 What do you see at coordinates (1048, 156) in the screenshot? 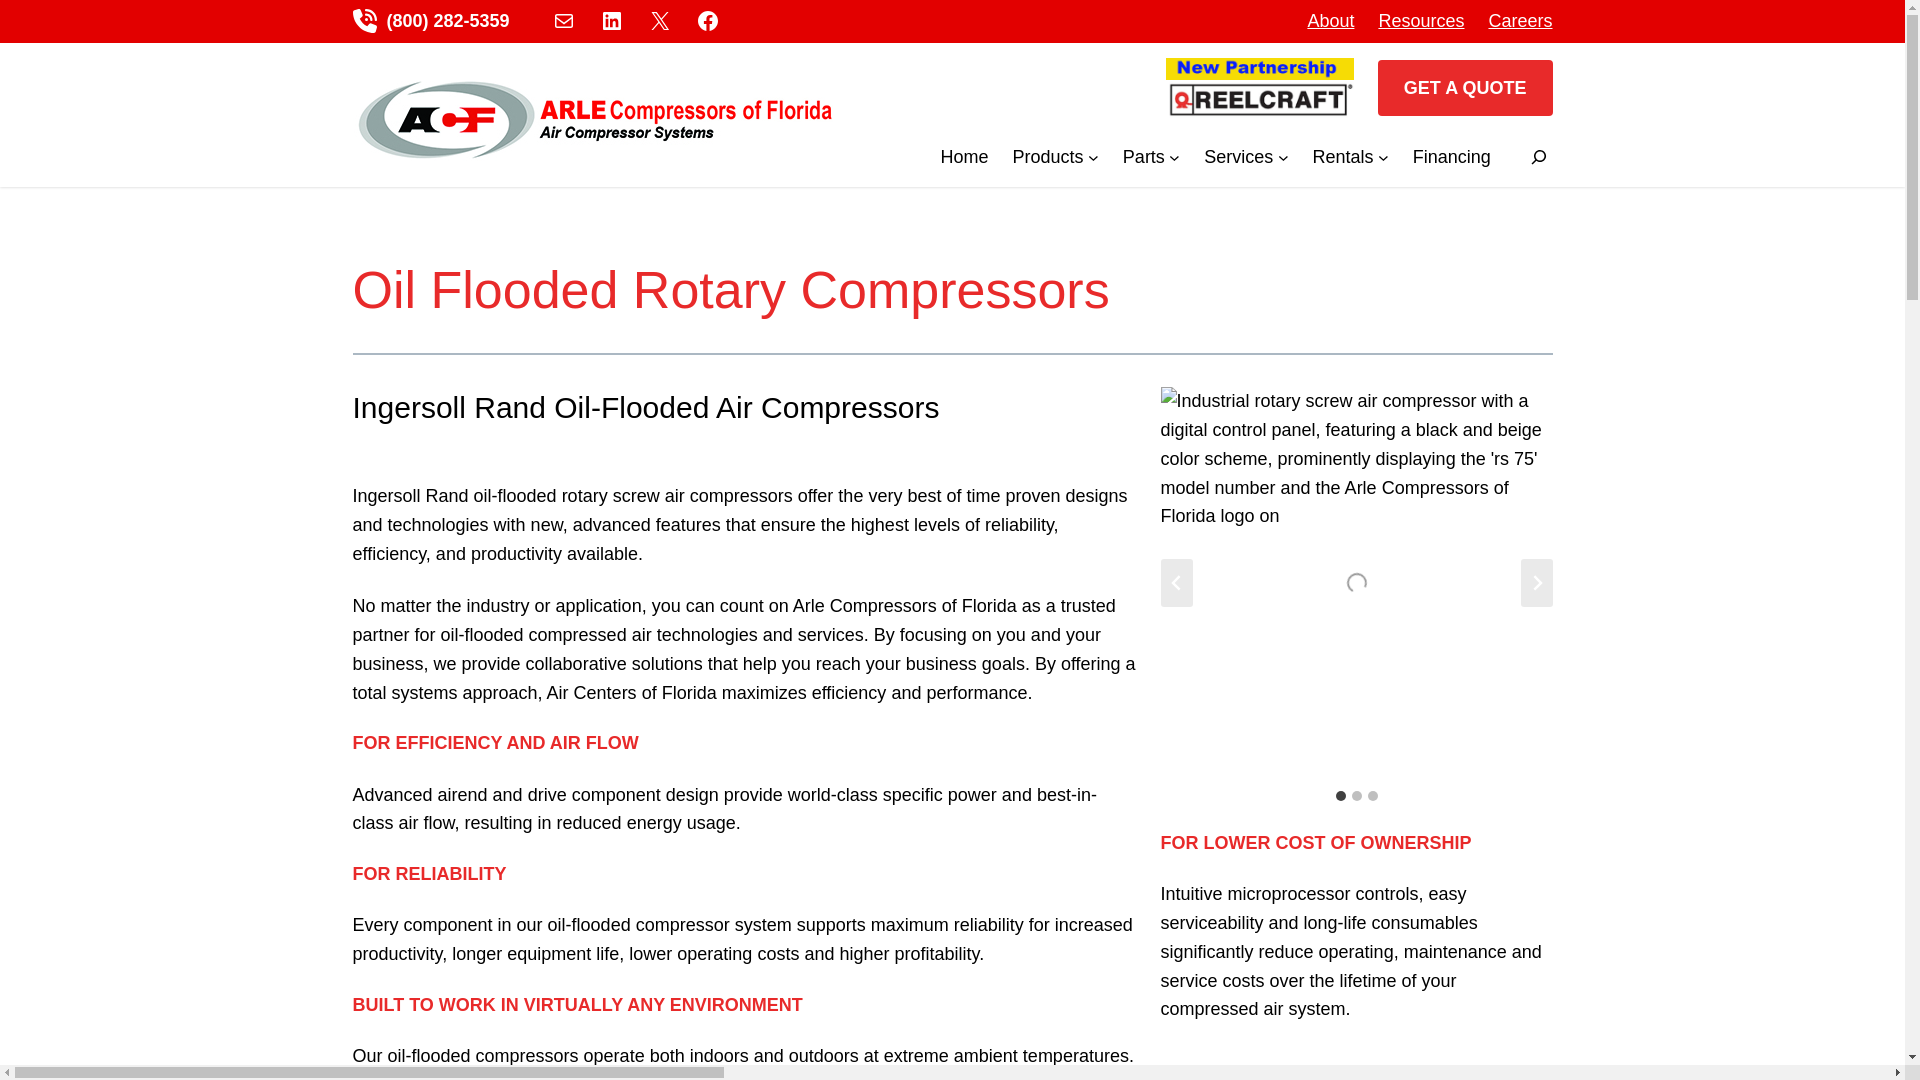
I see `Products` at bounding box center [1048, 156].